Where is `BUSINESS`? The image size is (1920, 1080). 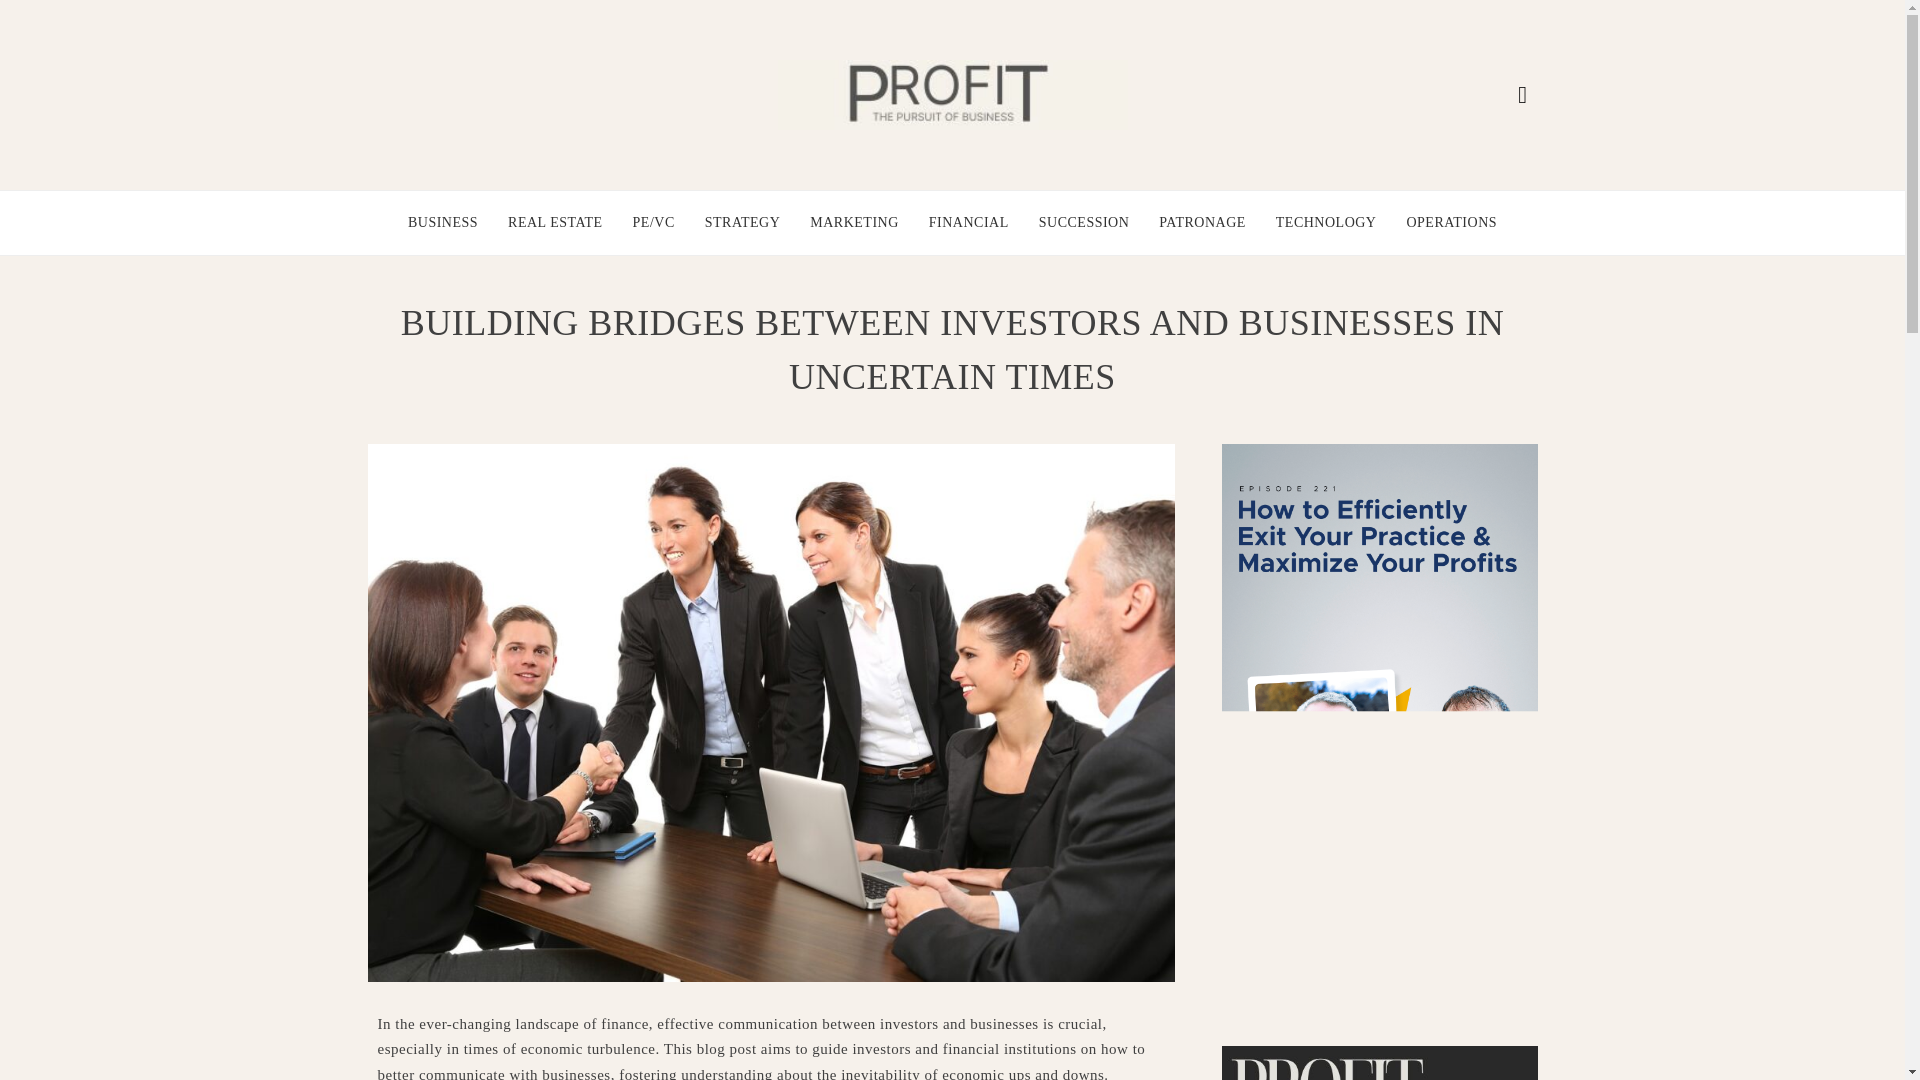 BUSINESS is located at coordinates (442, 222).